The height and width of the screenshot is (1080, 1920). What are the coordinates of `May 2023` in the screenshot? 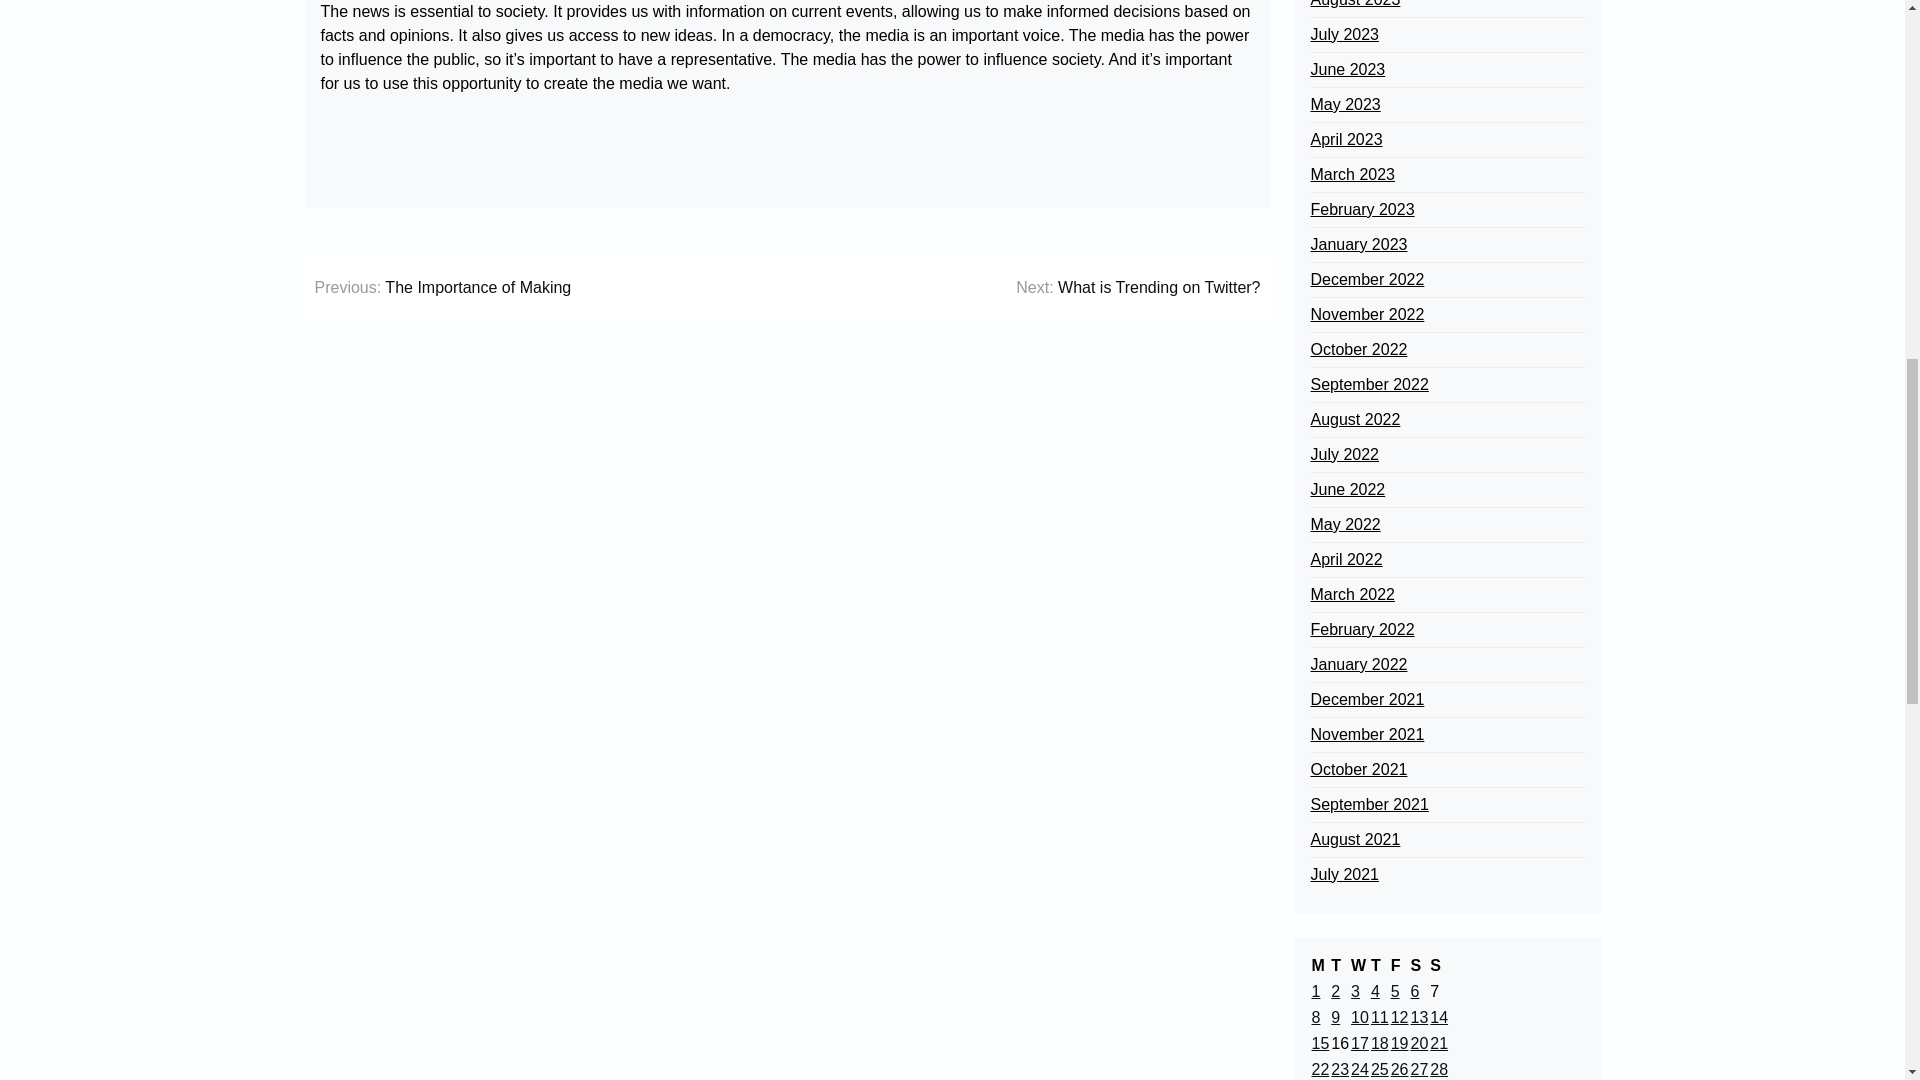 It's located at (1344, 104).